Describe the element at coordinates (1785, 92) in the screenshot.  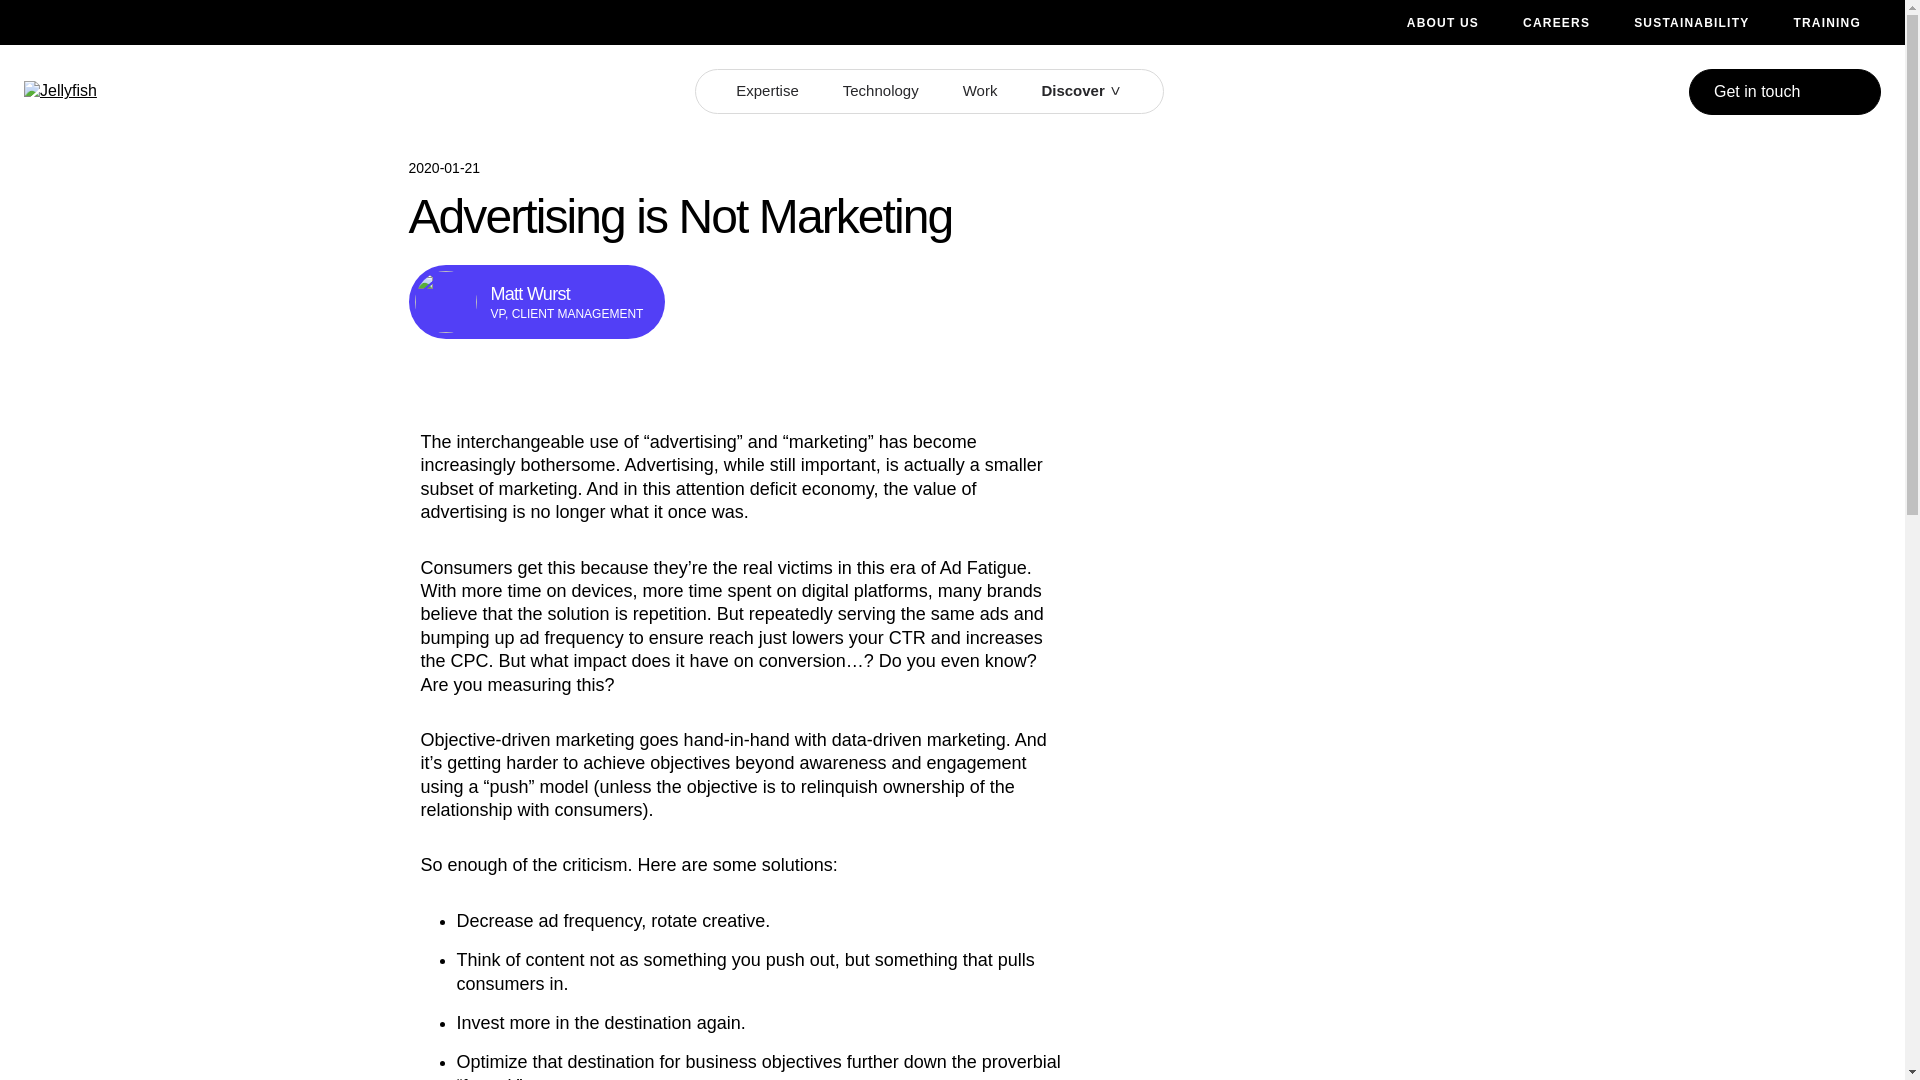
I see `Get in touch` at that location.